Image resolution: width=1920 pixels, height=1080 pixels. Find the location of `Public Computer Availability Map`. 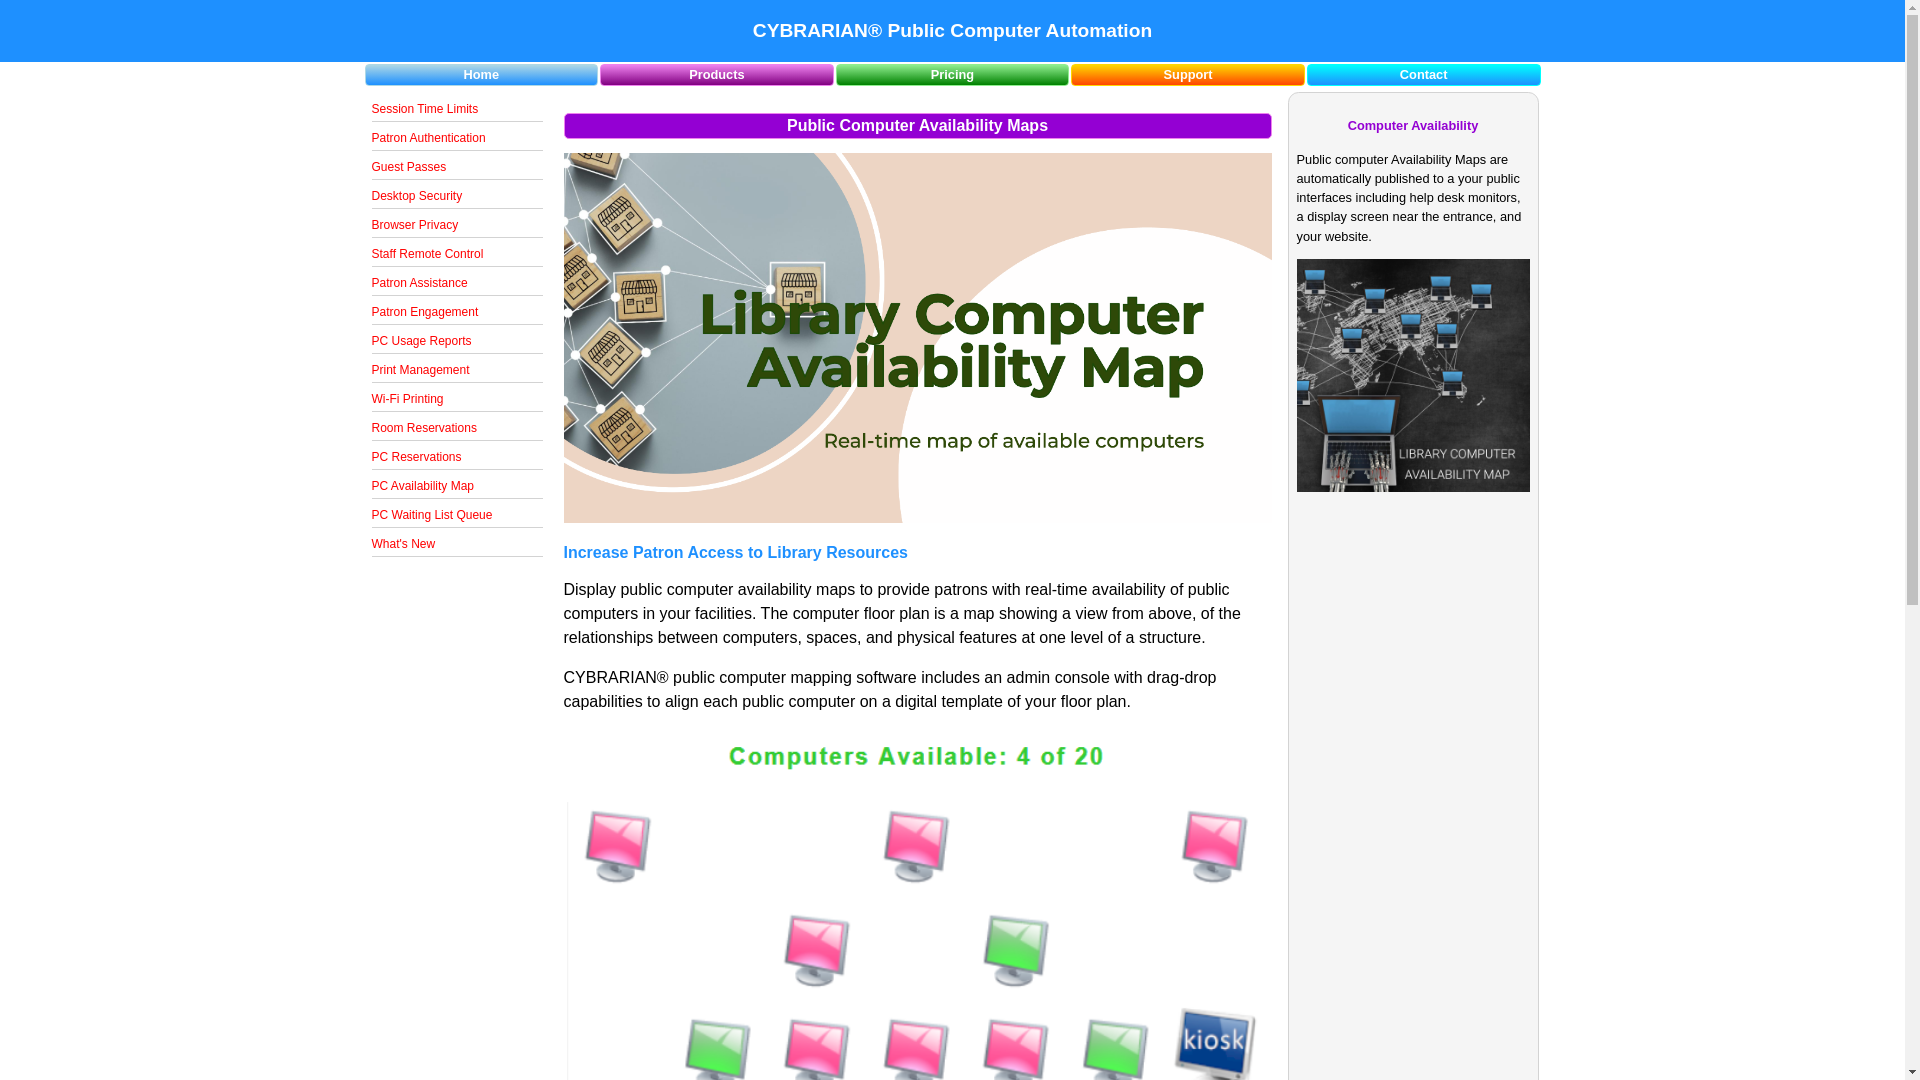

Public Computer Availability Map is located at coordinates (458, 486).